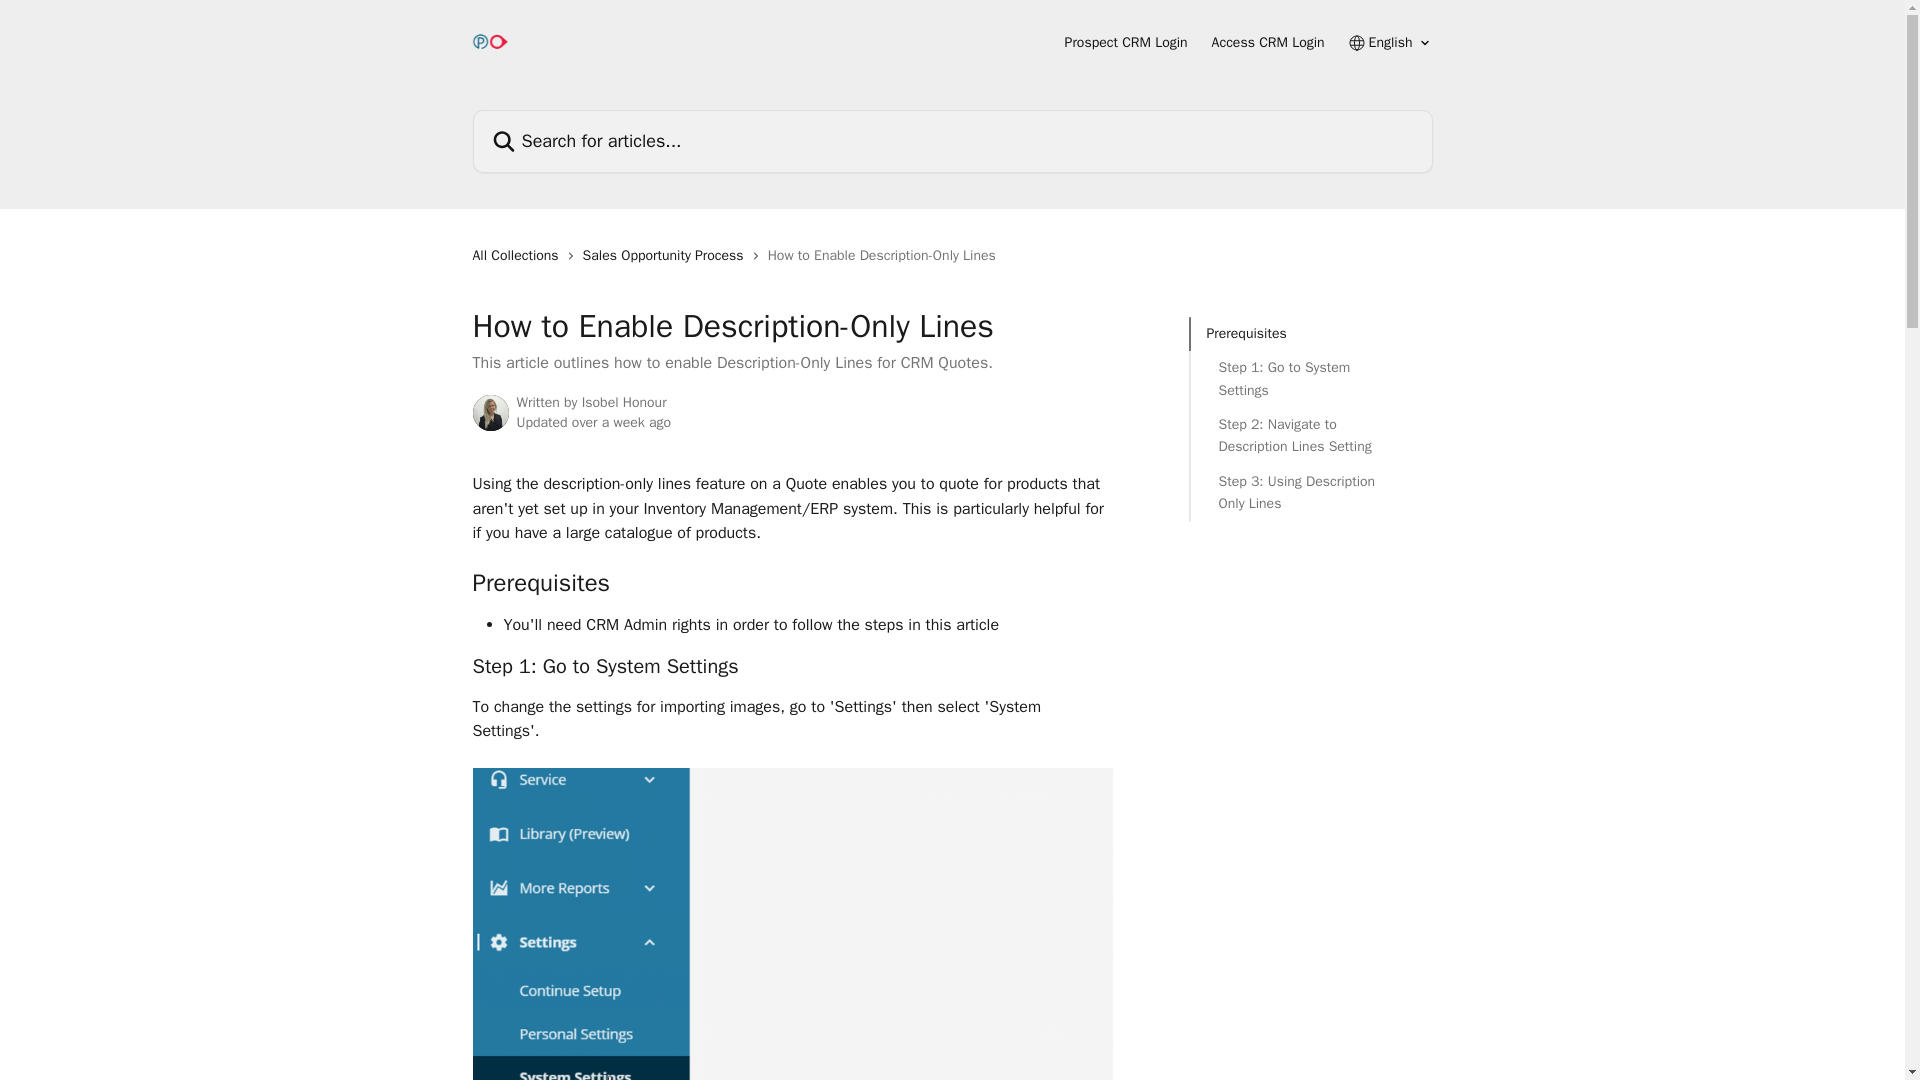 The height and width of the screenshot is (1080, 1920). What do you see at coordinates (1310, 333) in the screenshot?
I see `Prerequisites` at bounding box center [1310, 333].